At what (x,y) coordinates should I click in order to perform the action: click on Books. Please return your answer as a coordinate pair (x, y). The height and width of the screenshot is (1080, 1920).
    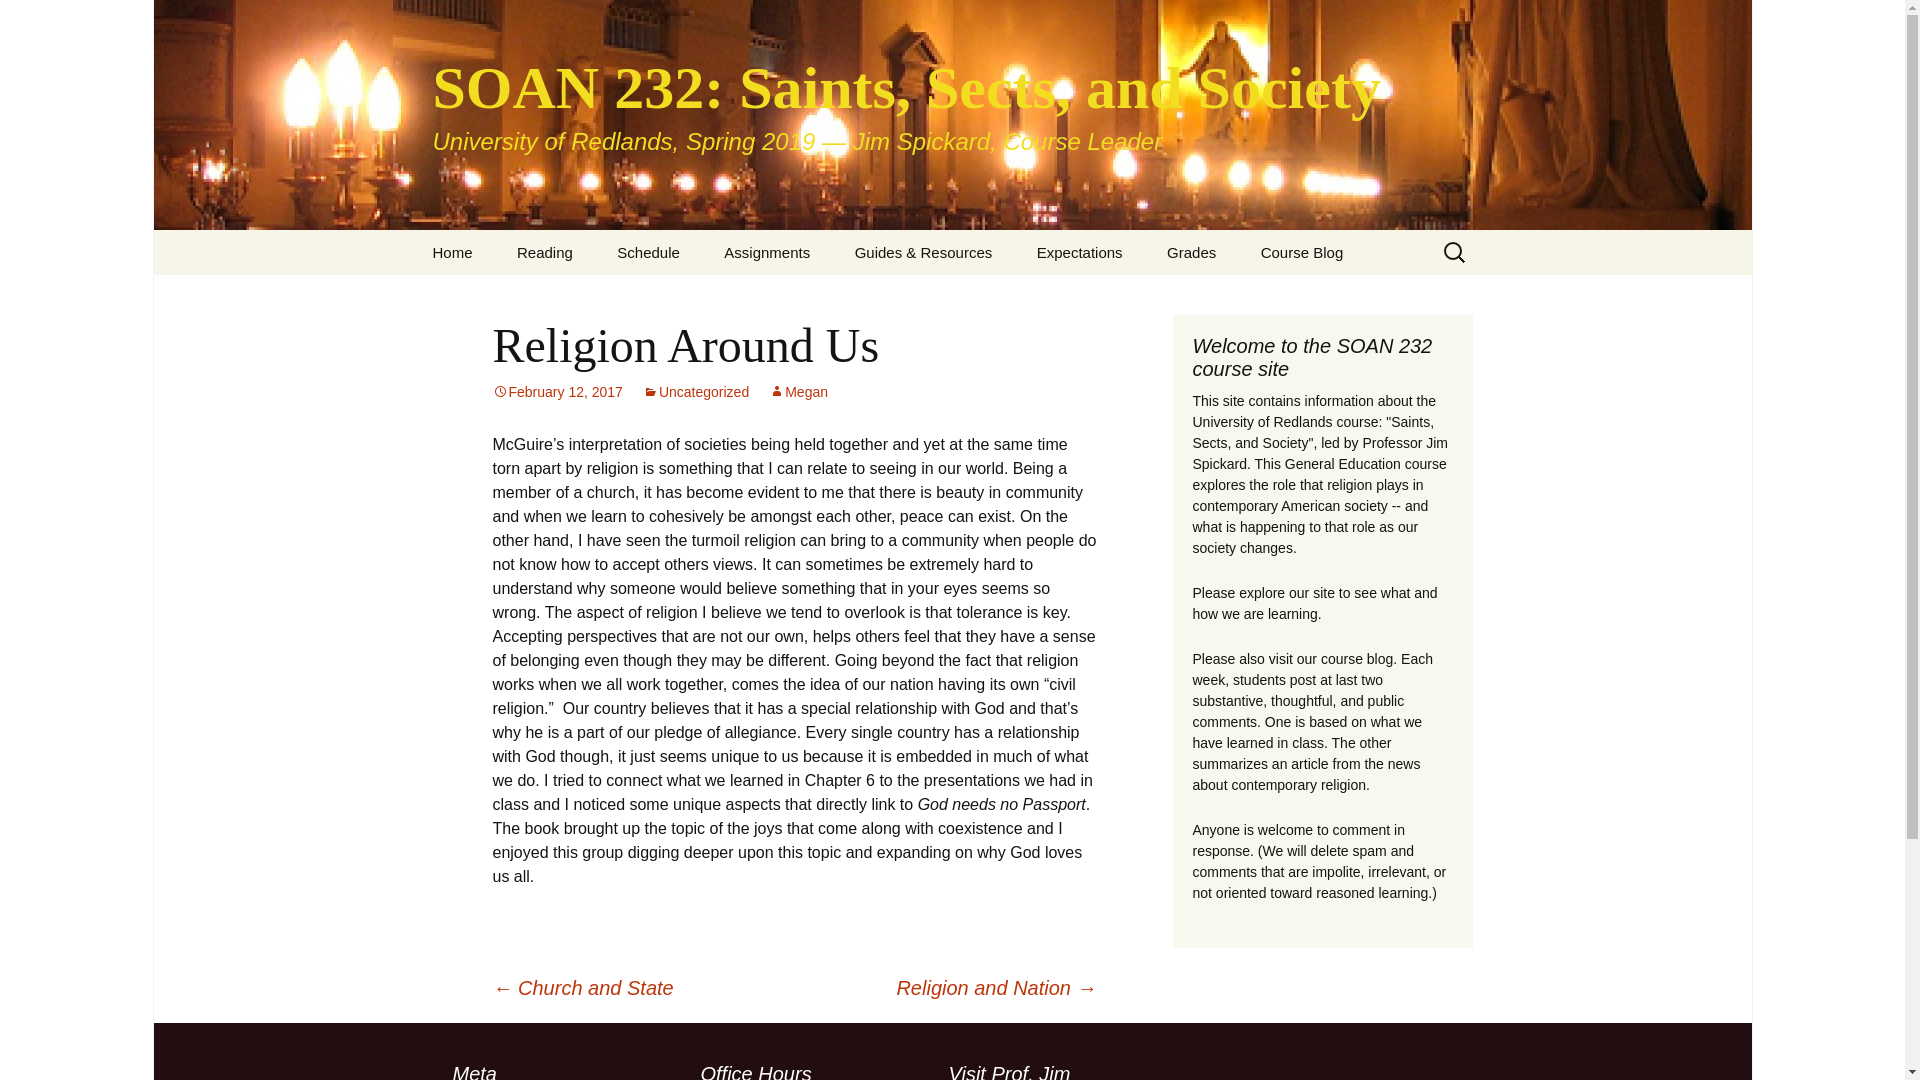
    Looking at the image, I should click on (596, 297).